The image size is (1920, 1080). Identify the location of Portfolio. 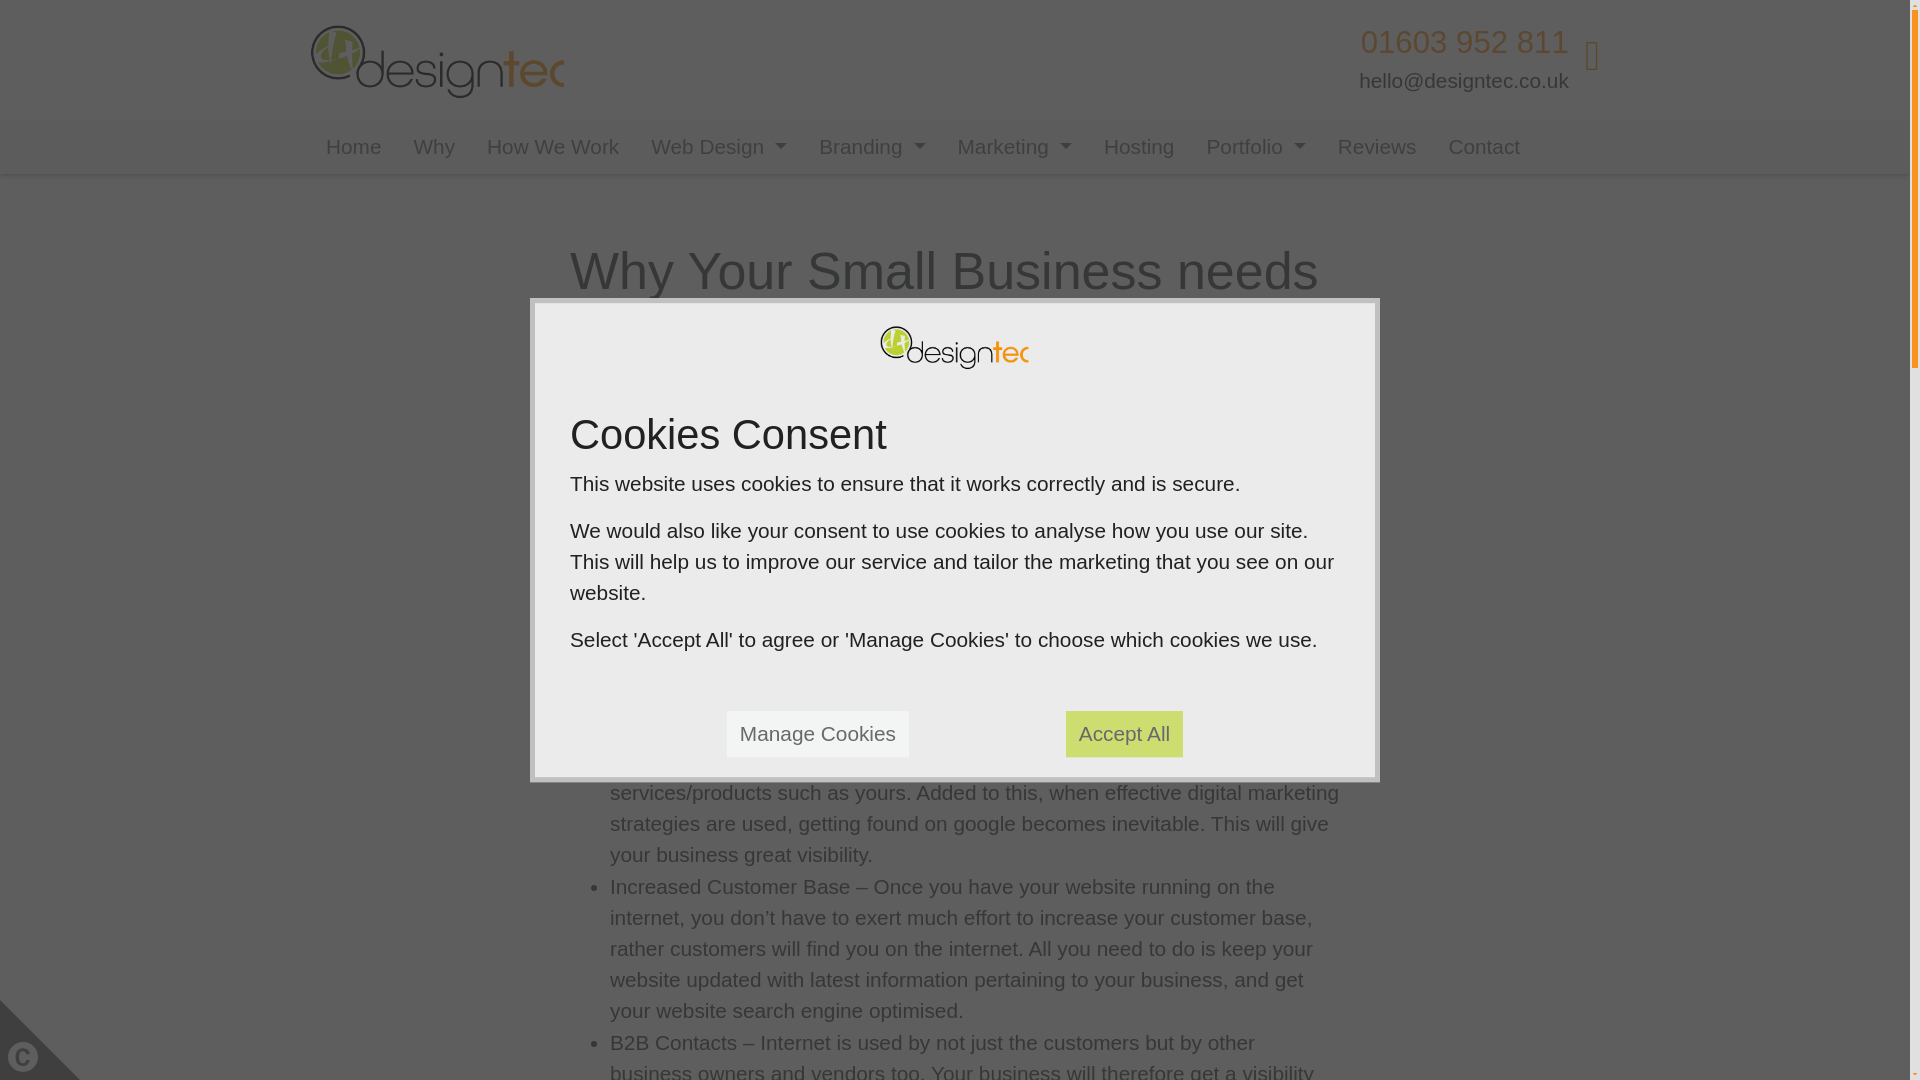
(1255, 146).